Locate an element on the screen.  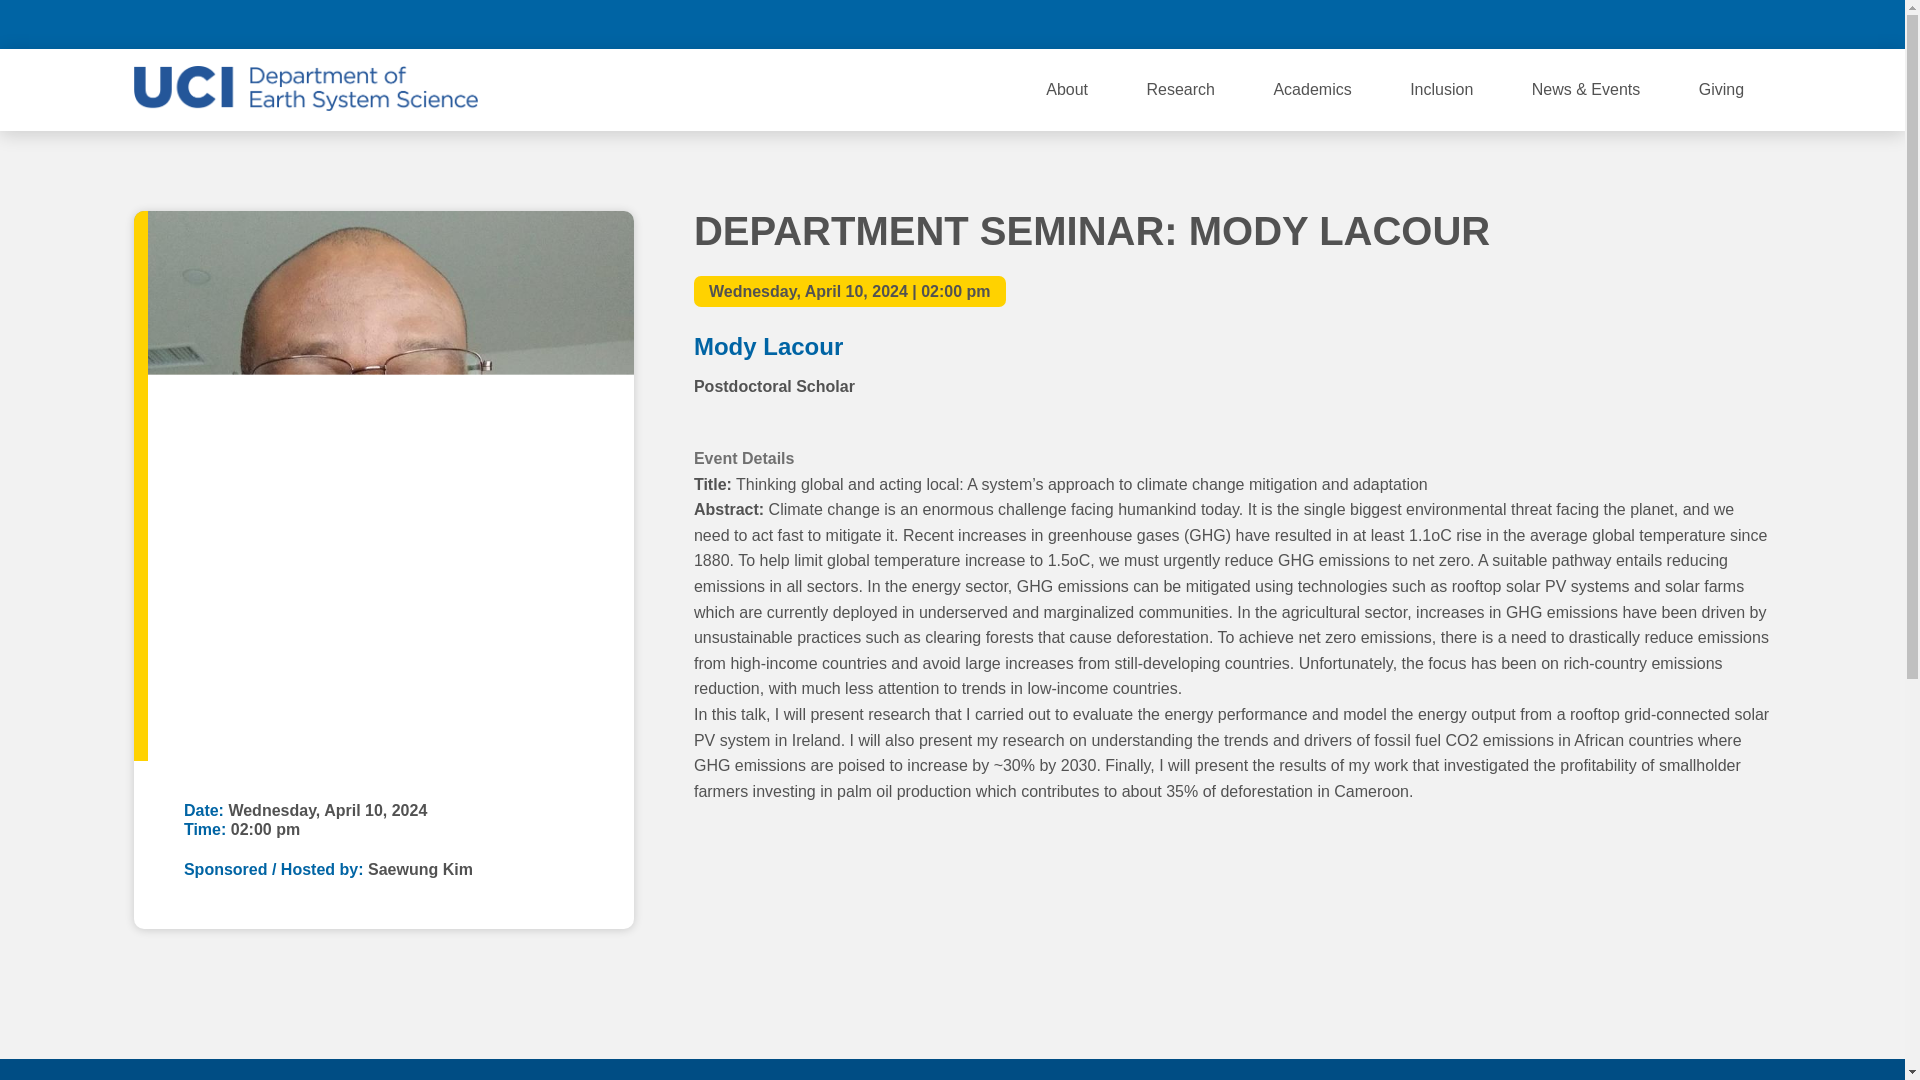
linkedin is located at coordinates (1704, 24).